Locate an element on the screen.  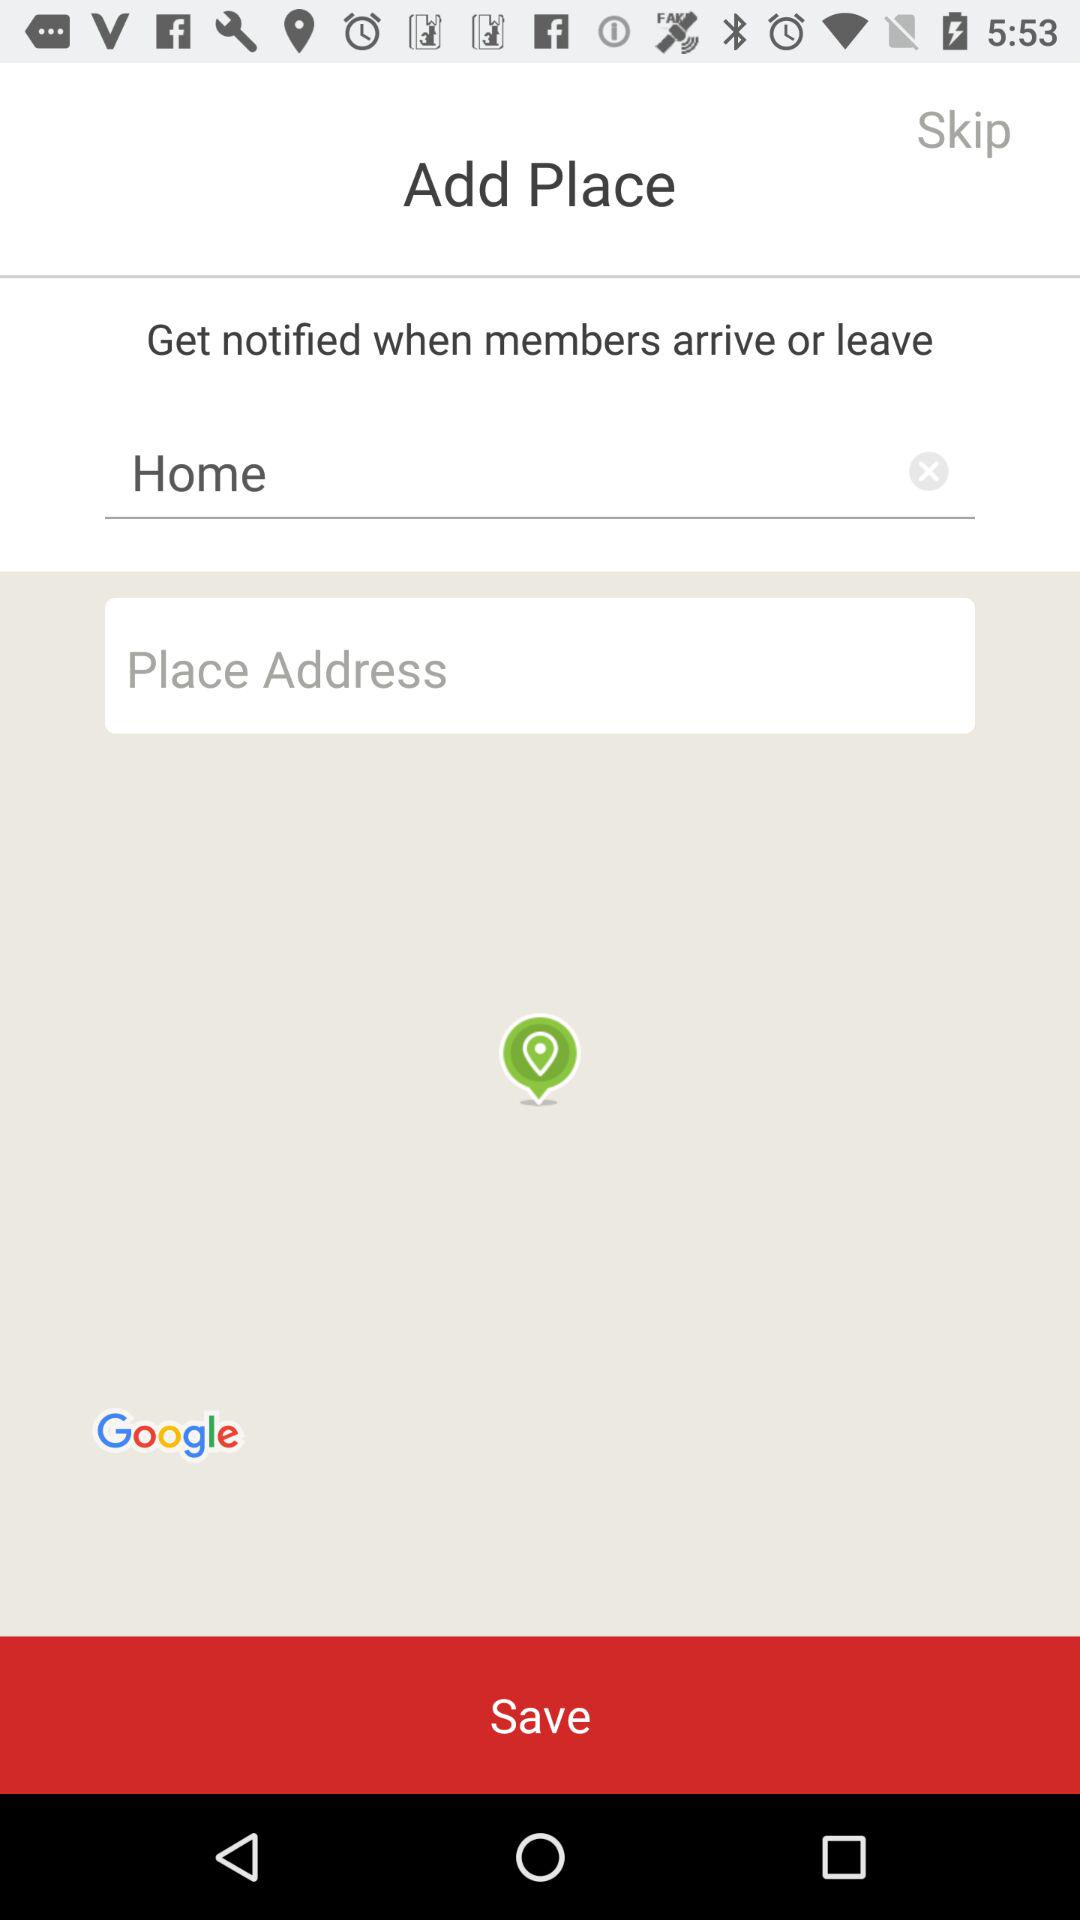
flip until home is located at coordinates (540, 471).